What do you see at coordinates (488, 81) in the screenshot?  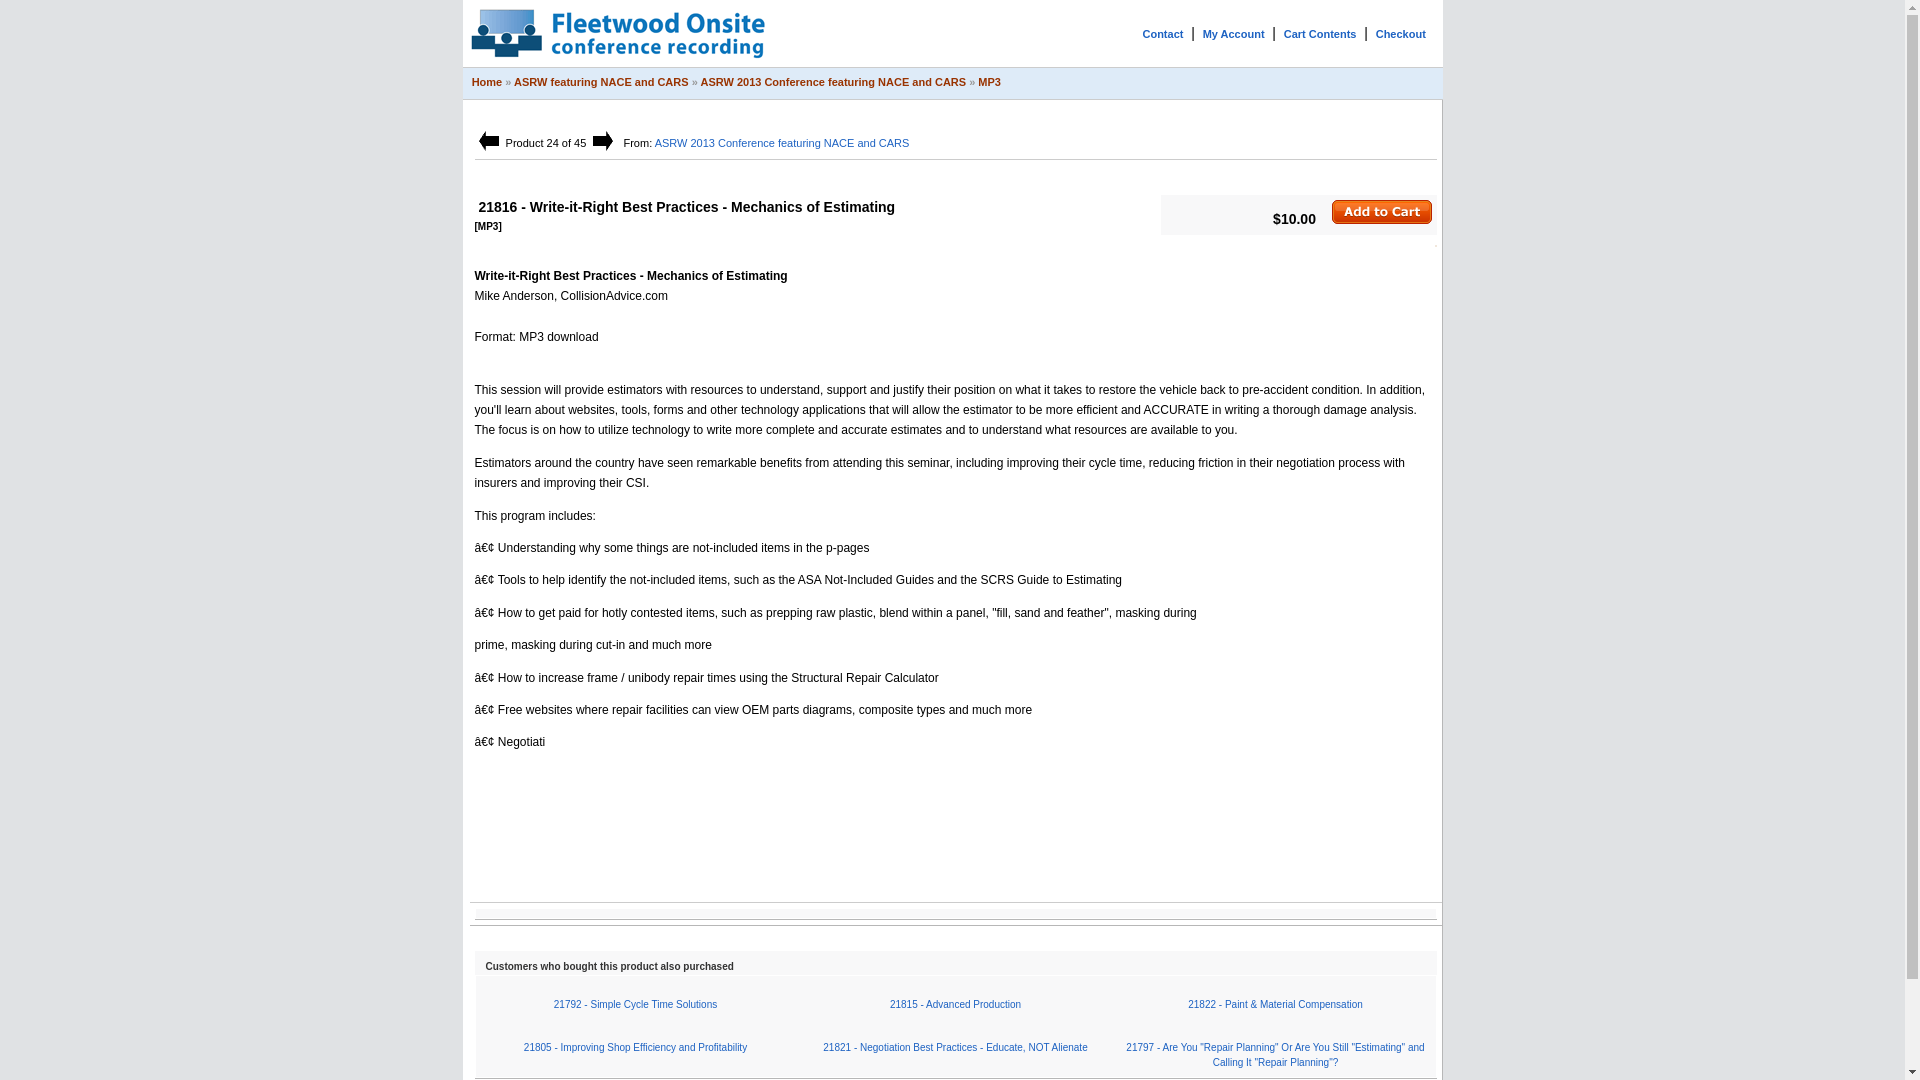 I see `Home` at bounding box center [488, 81].